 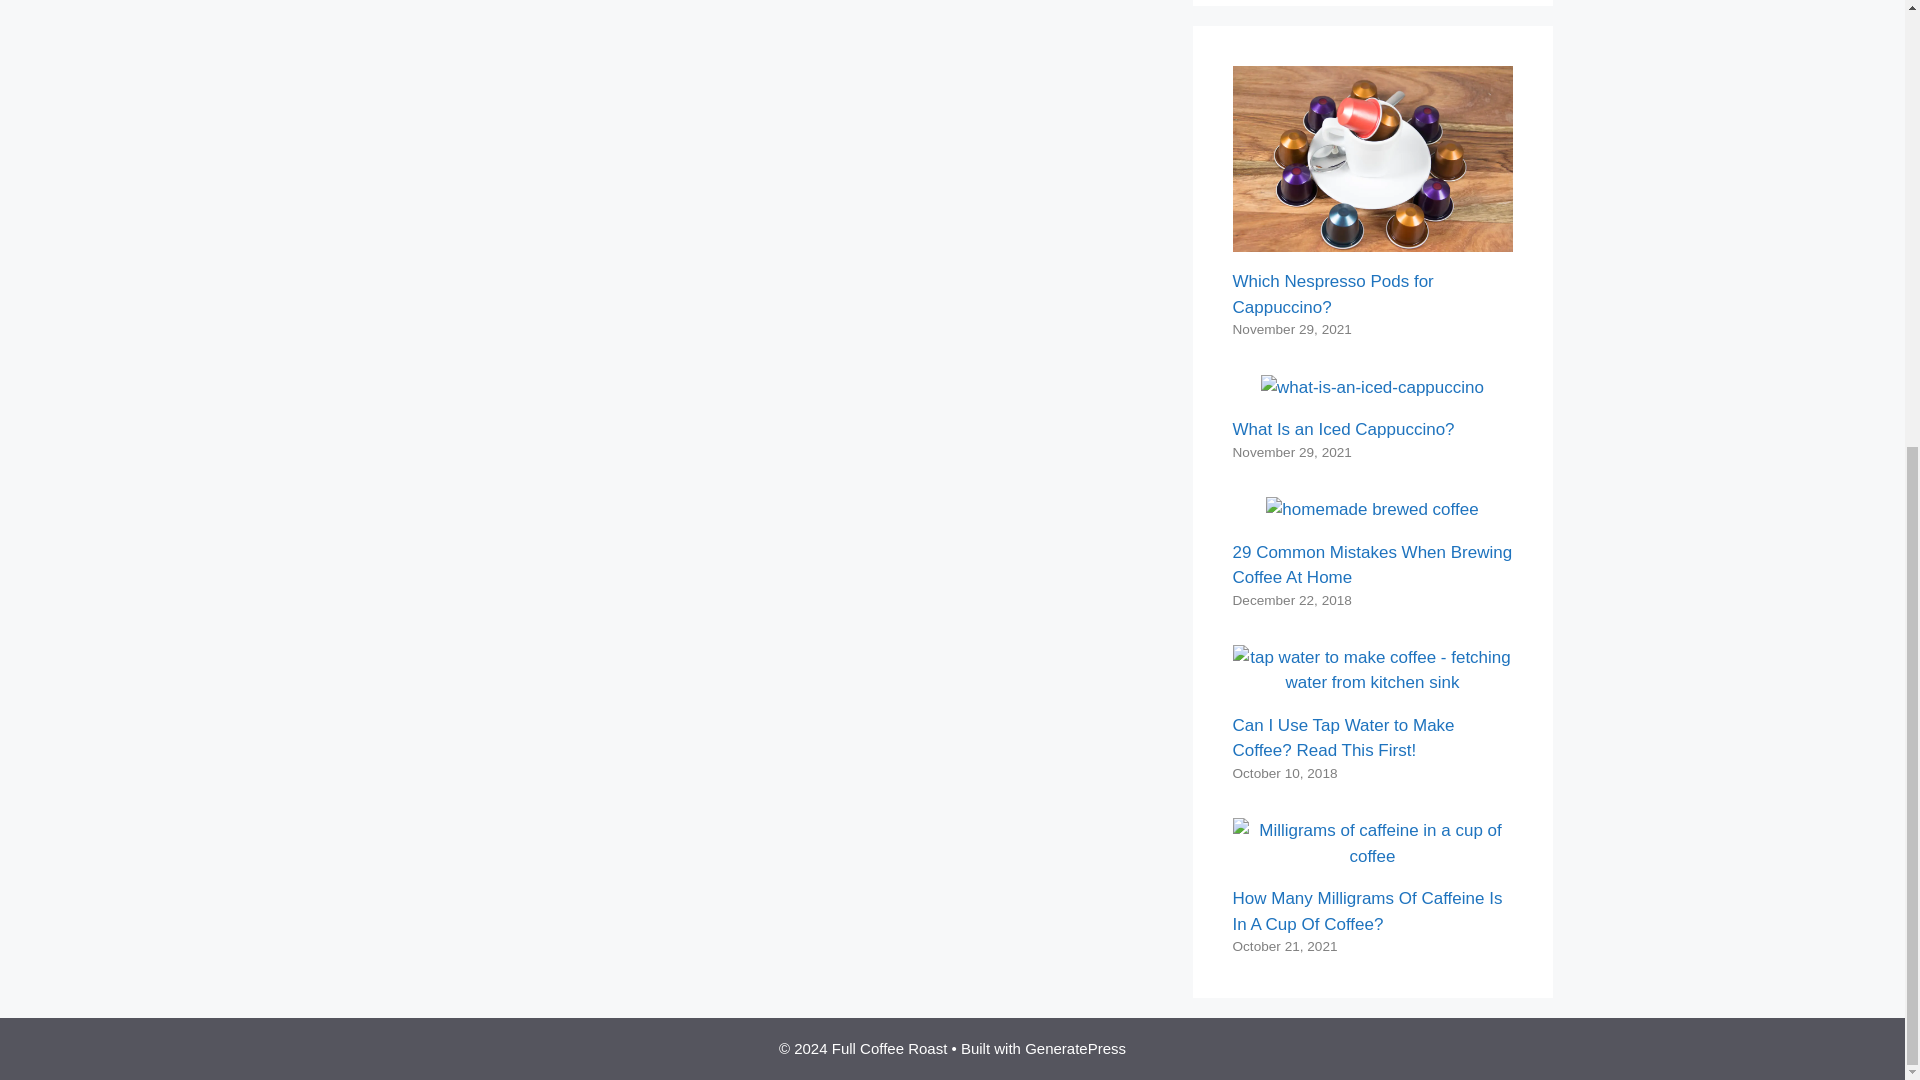 What do you see at coordinates (1372, 388) in the screenshot?
I see `What Is an Iced Cappuccino?` at bounding box center [1372, 388].